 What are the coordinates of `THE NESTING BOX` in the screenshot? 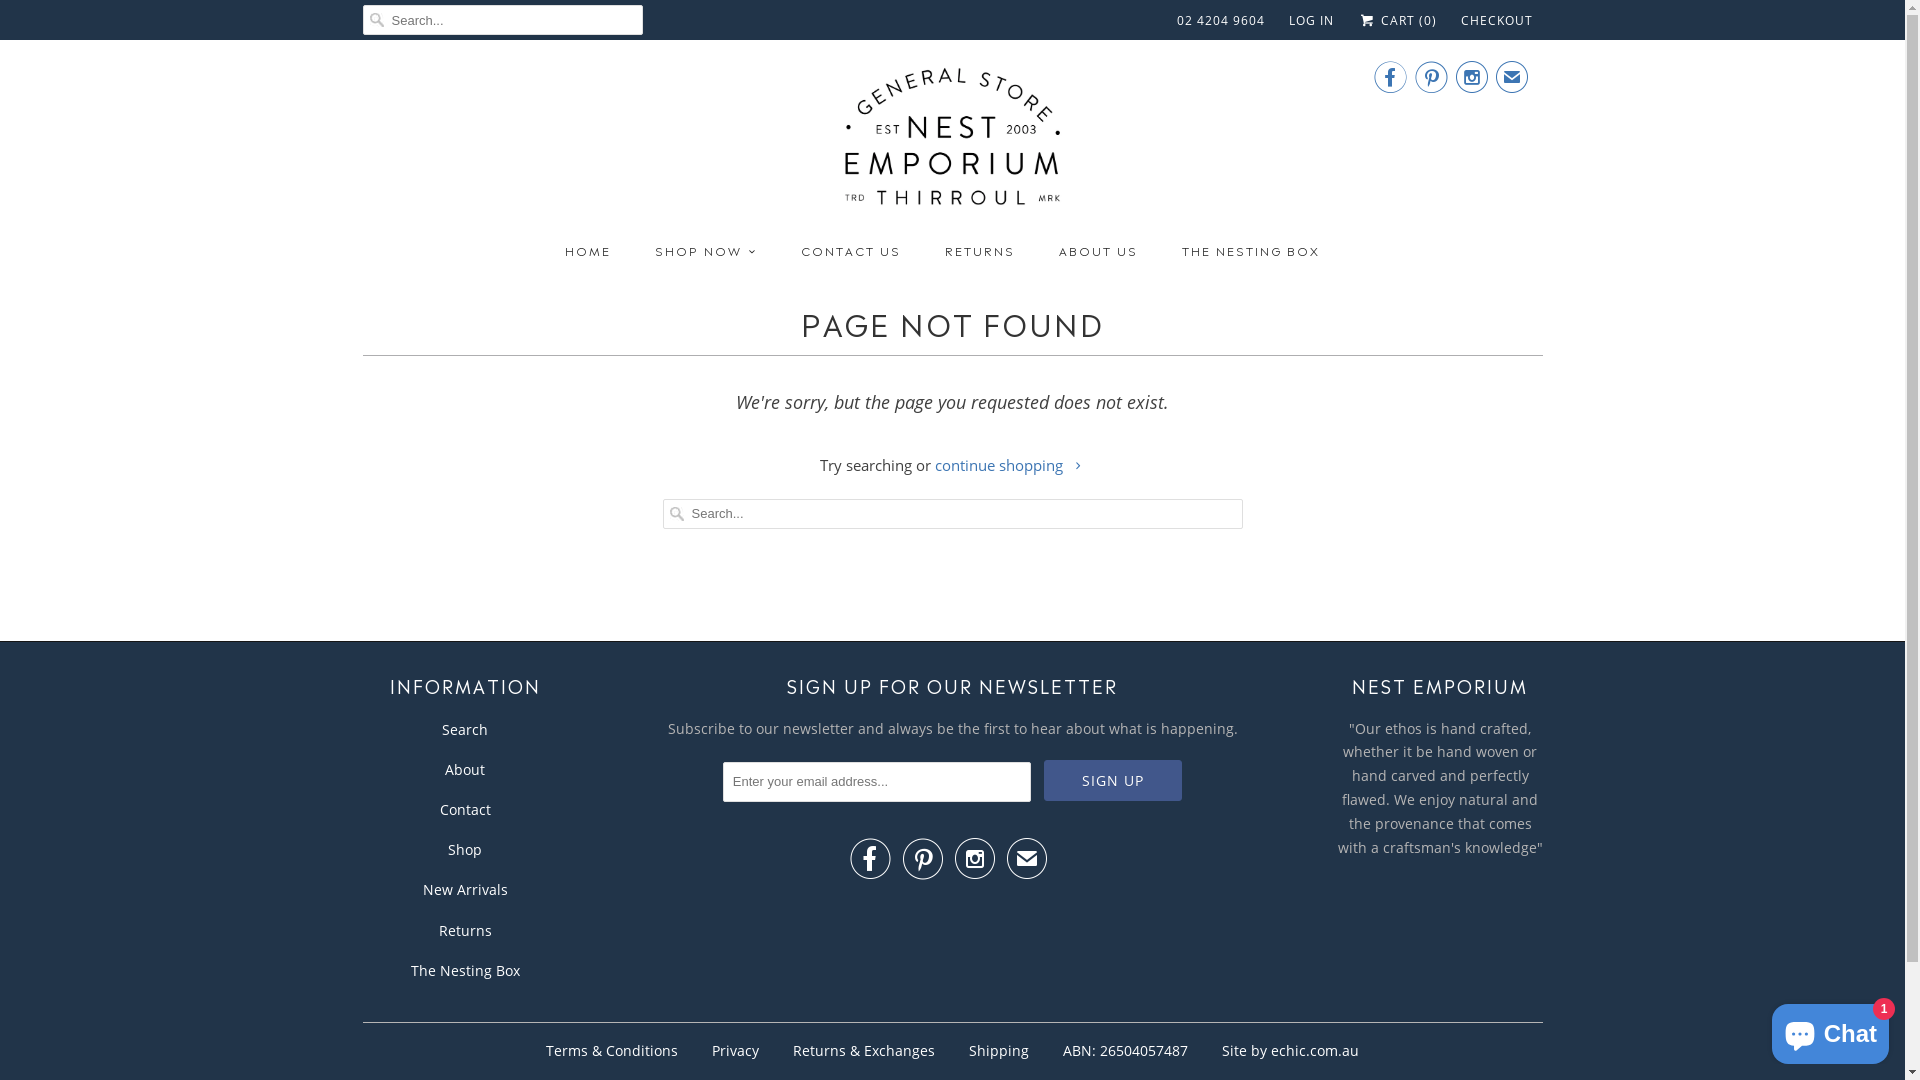 It's located at (1251, 250).